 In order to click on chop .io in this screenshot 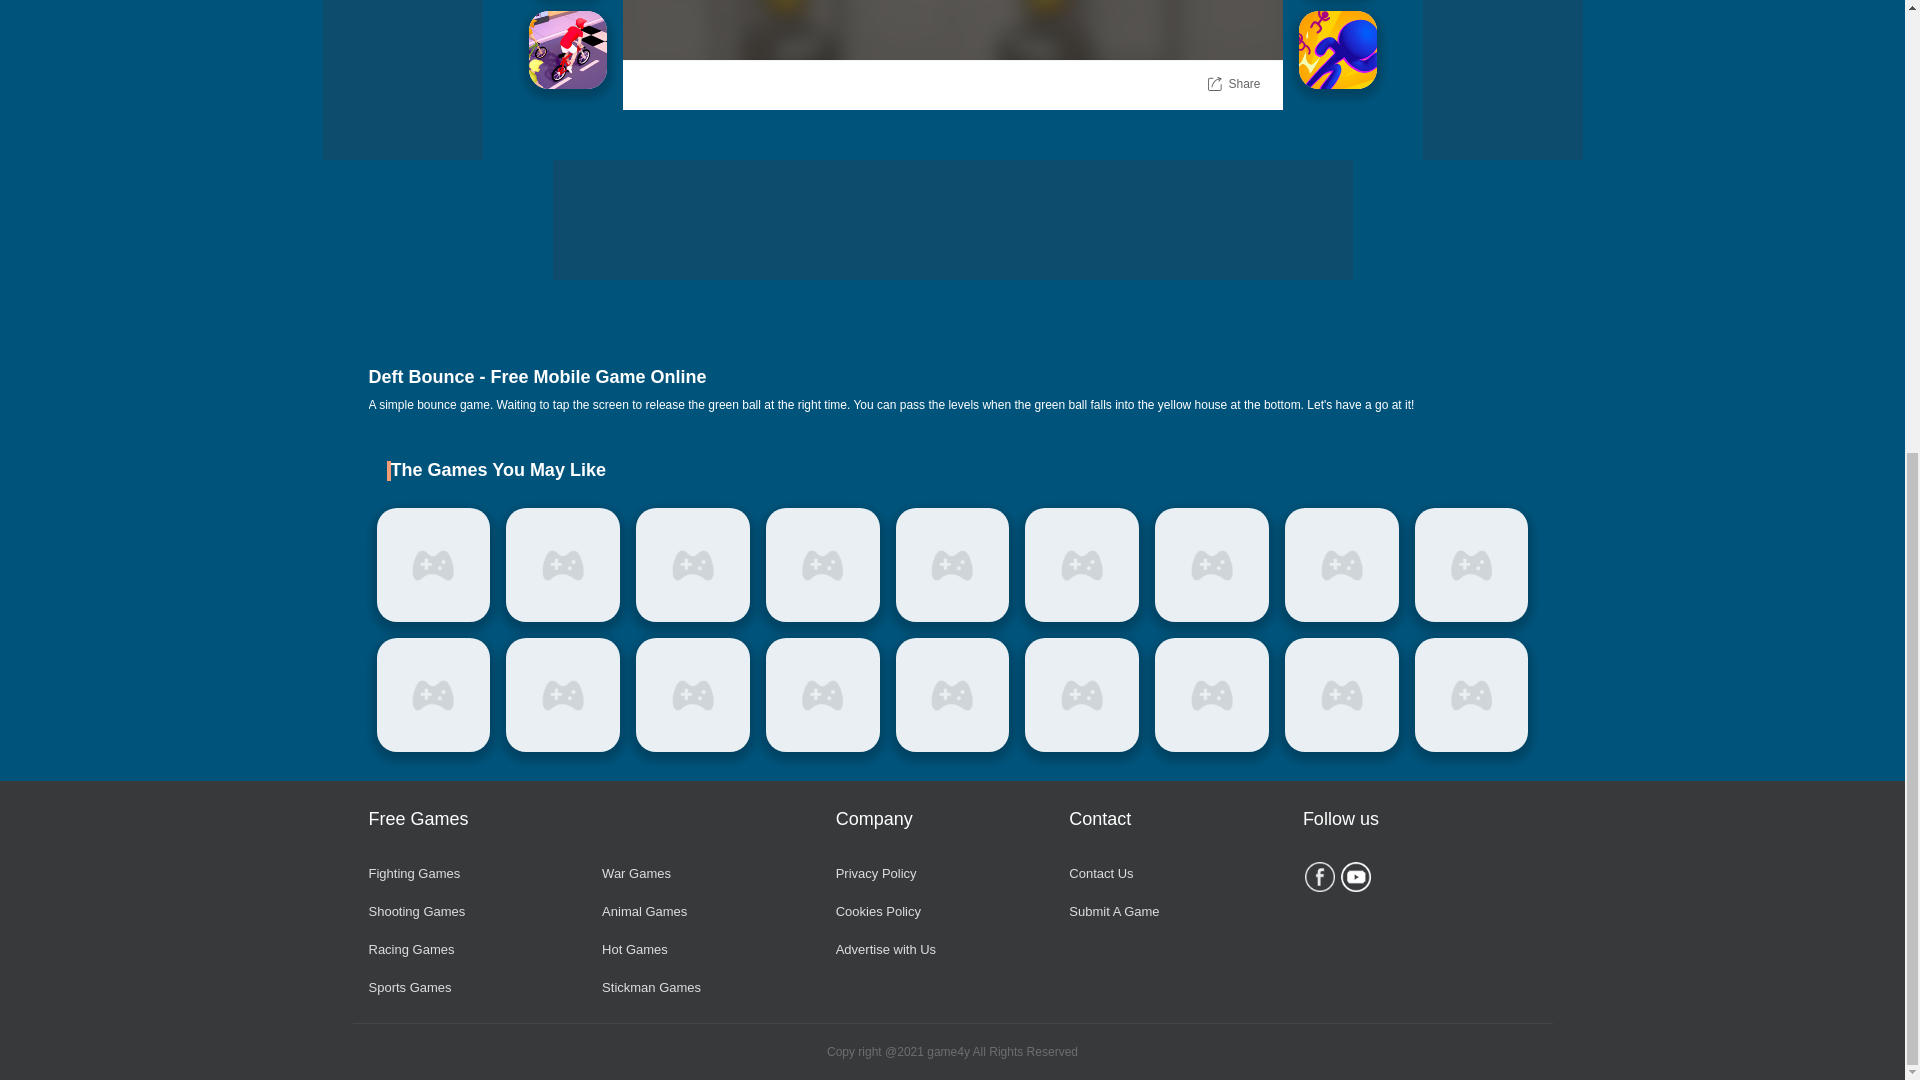, I will do `click(563, 564)`.